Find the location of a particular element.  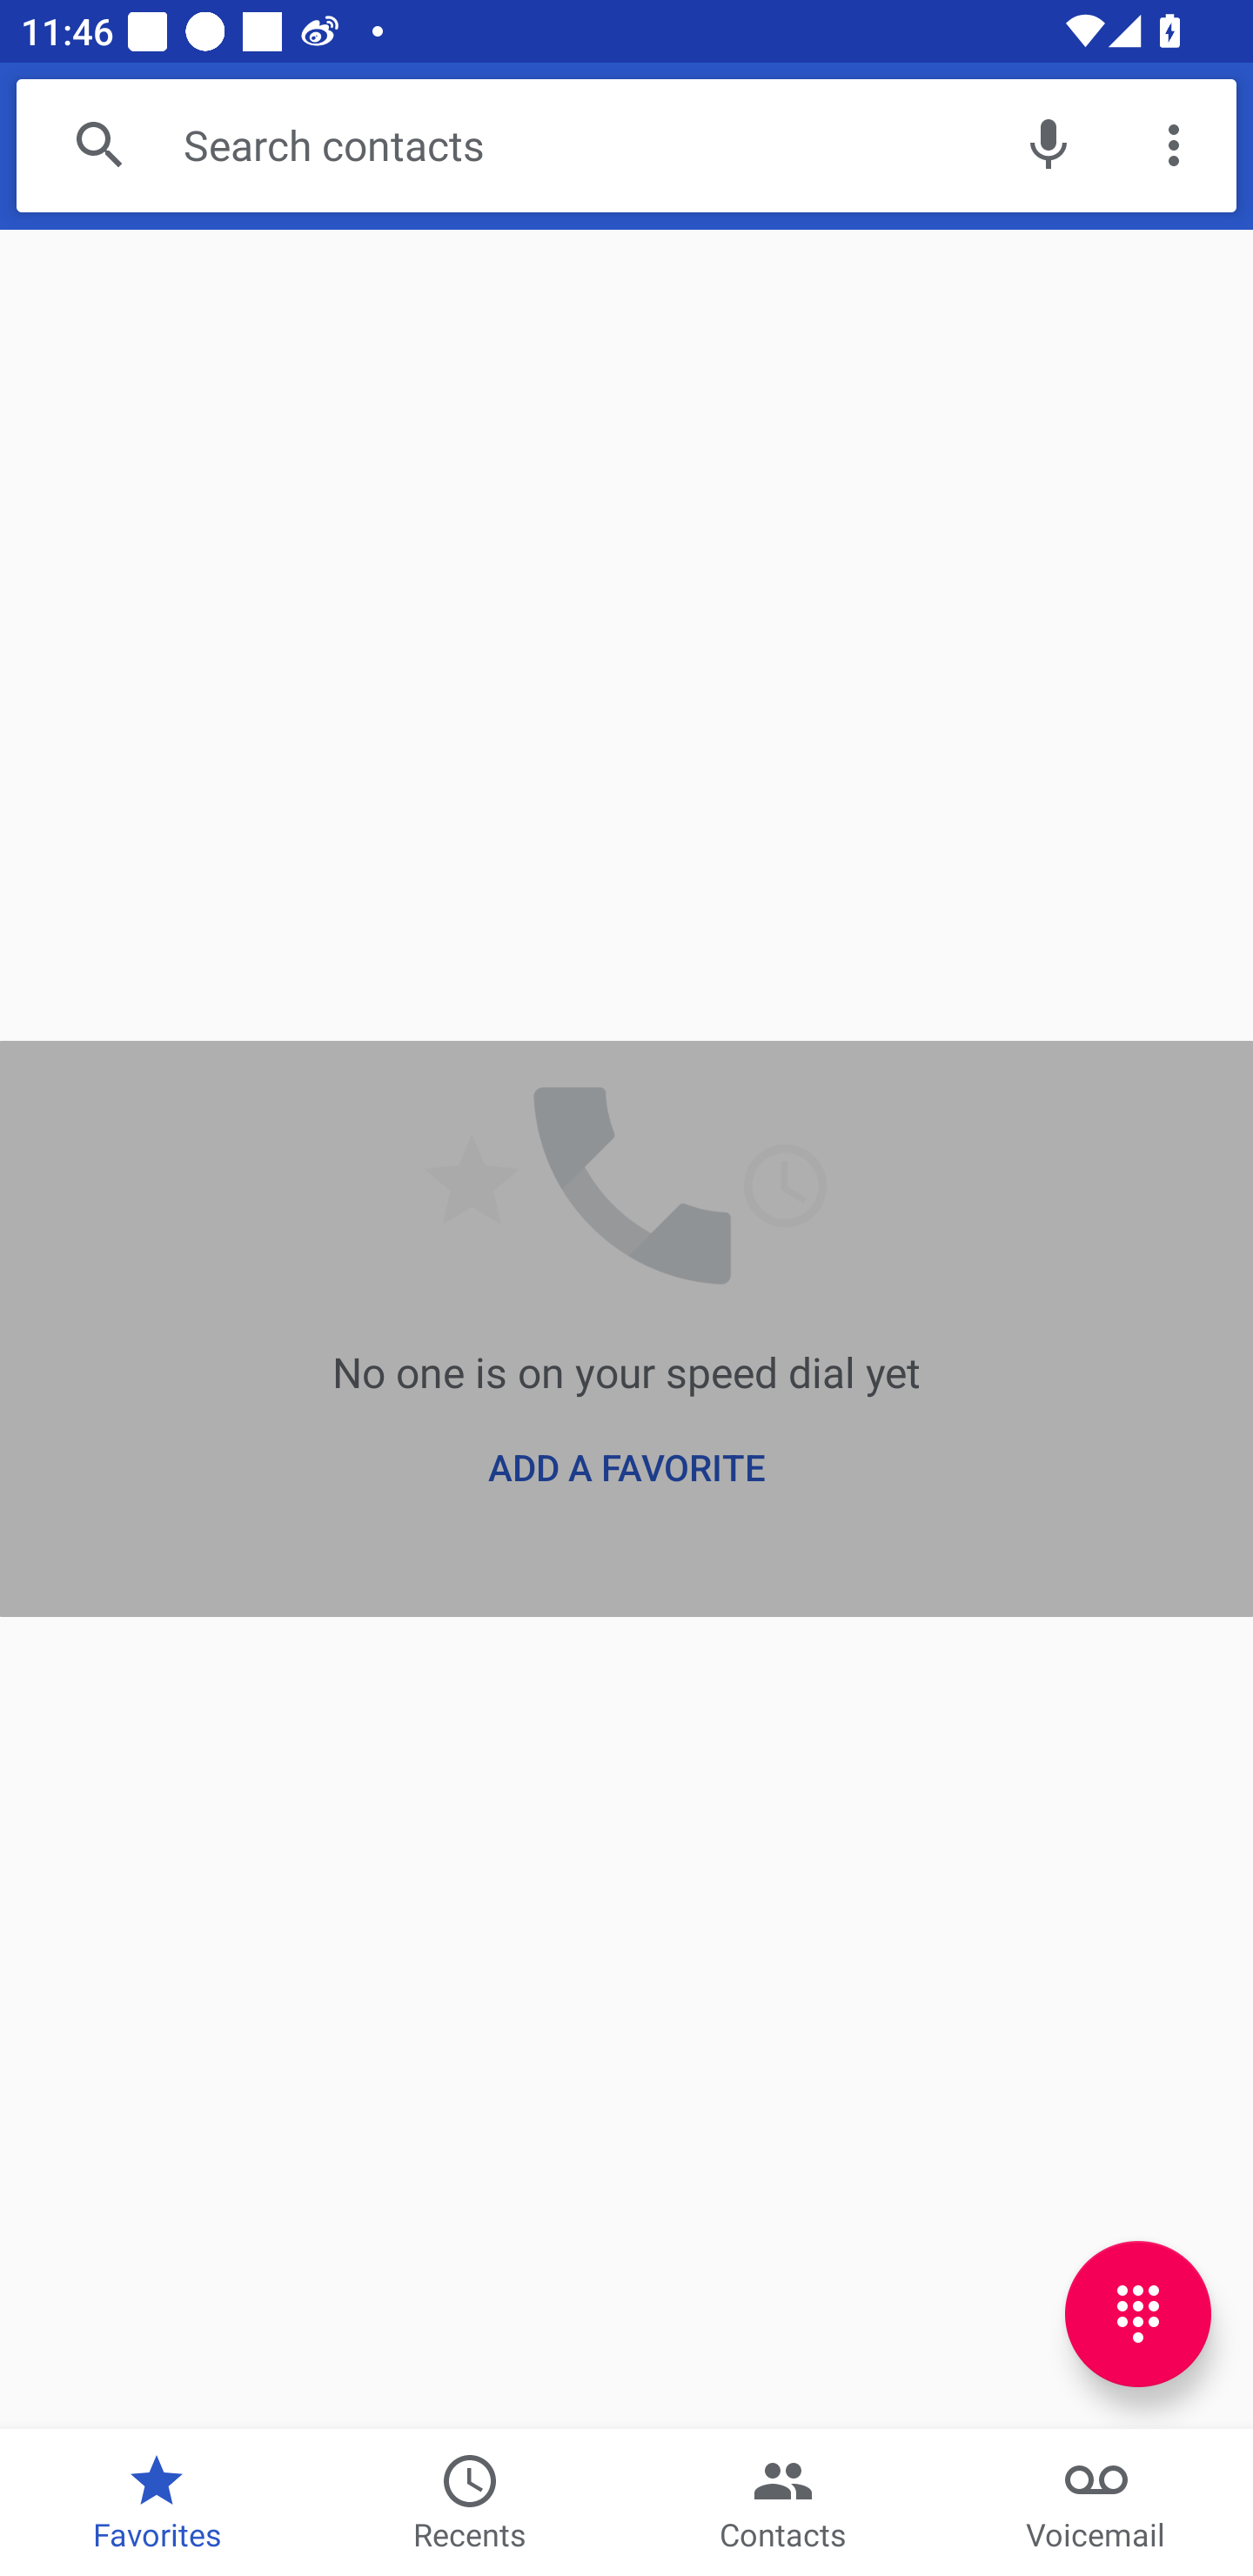

Favorites is located at coordinates (157, 2503).